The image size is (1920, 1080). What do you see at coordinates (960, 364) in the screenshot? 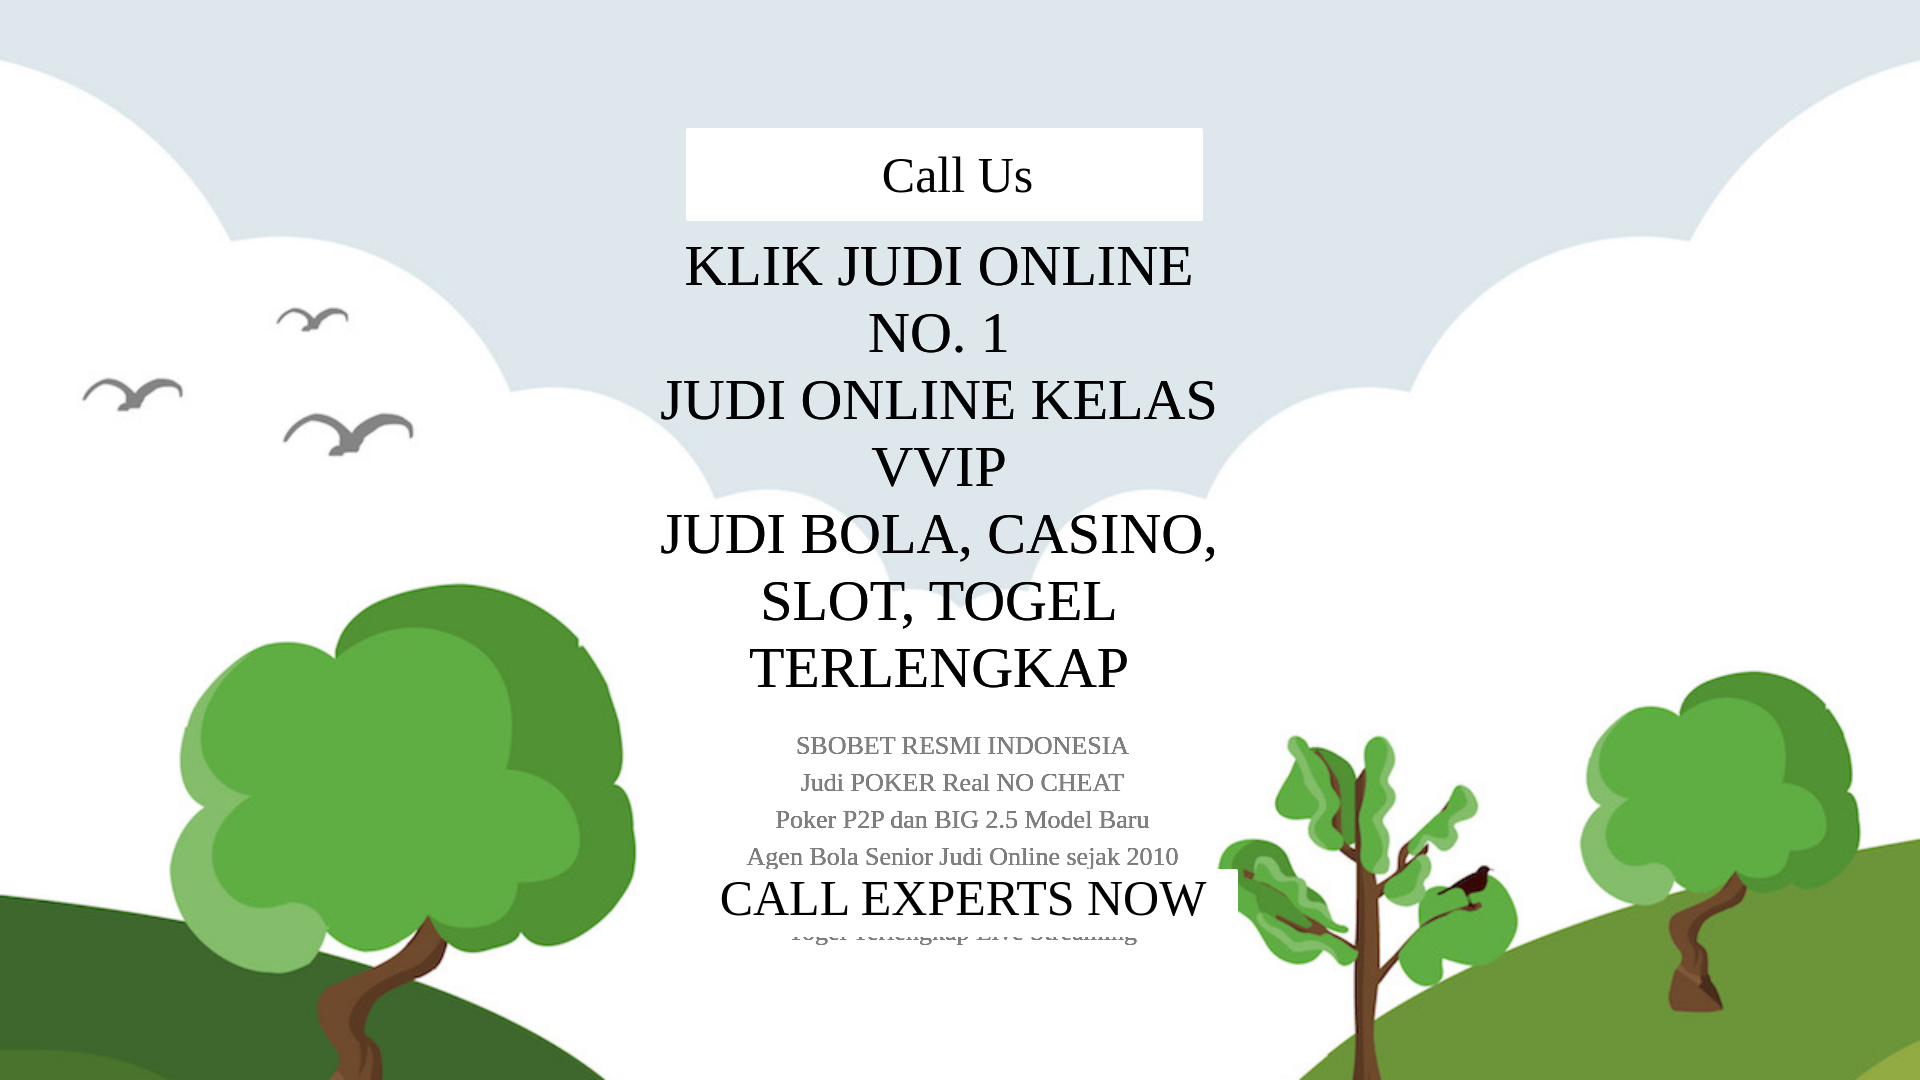
I see `KLIK JUDI ONLINE No. 1` at bounding box center [960, 364].